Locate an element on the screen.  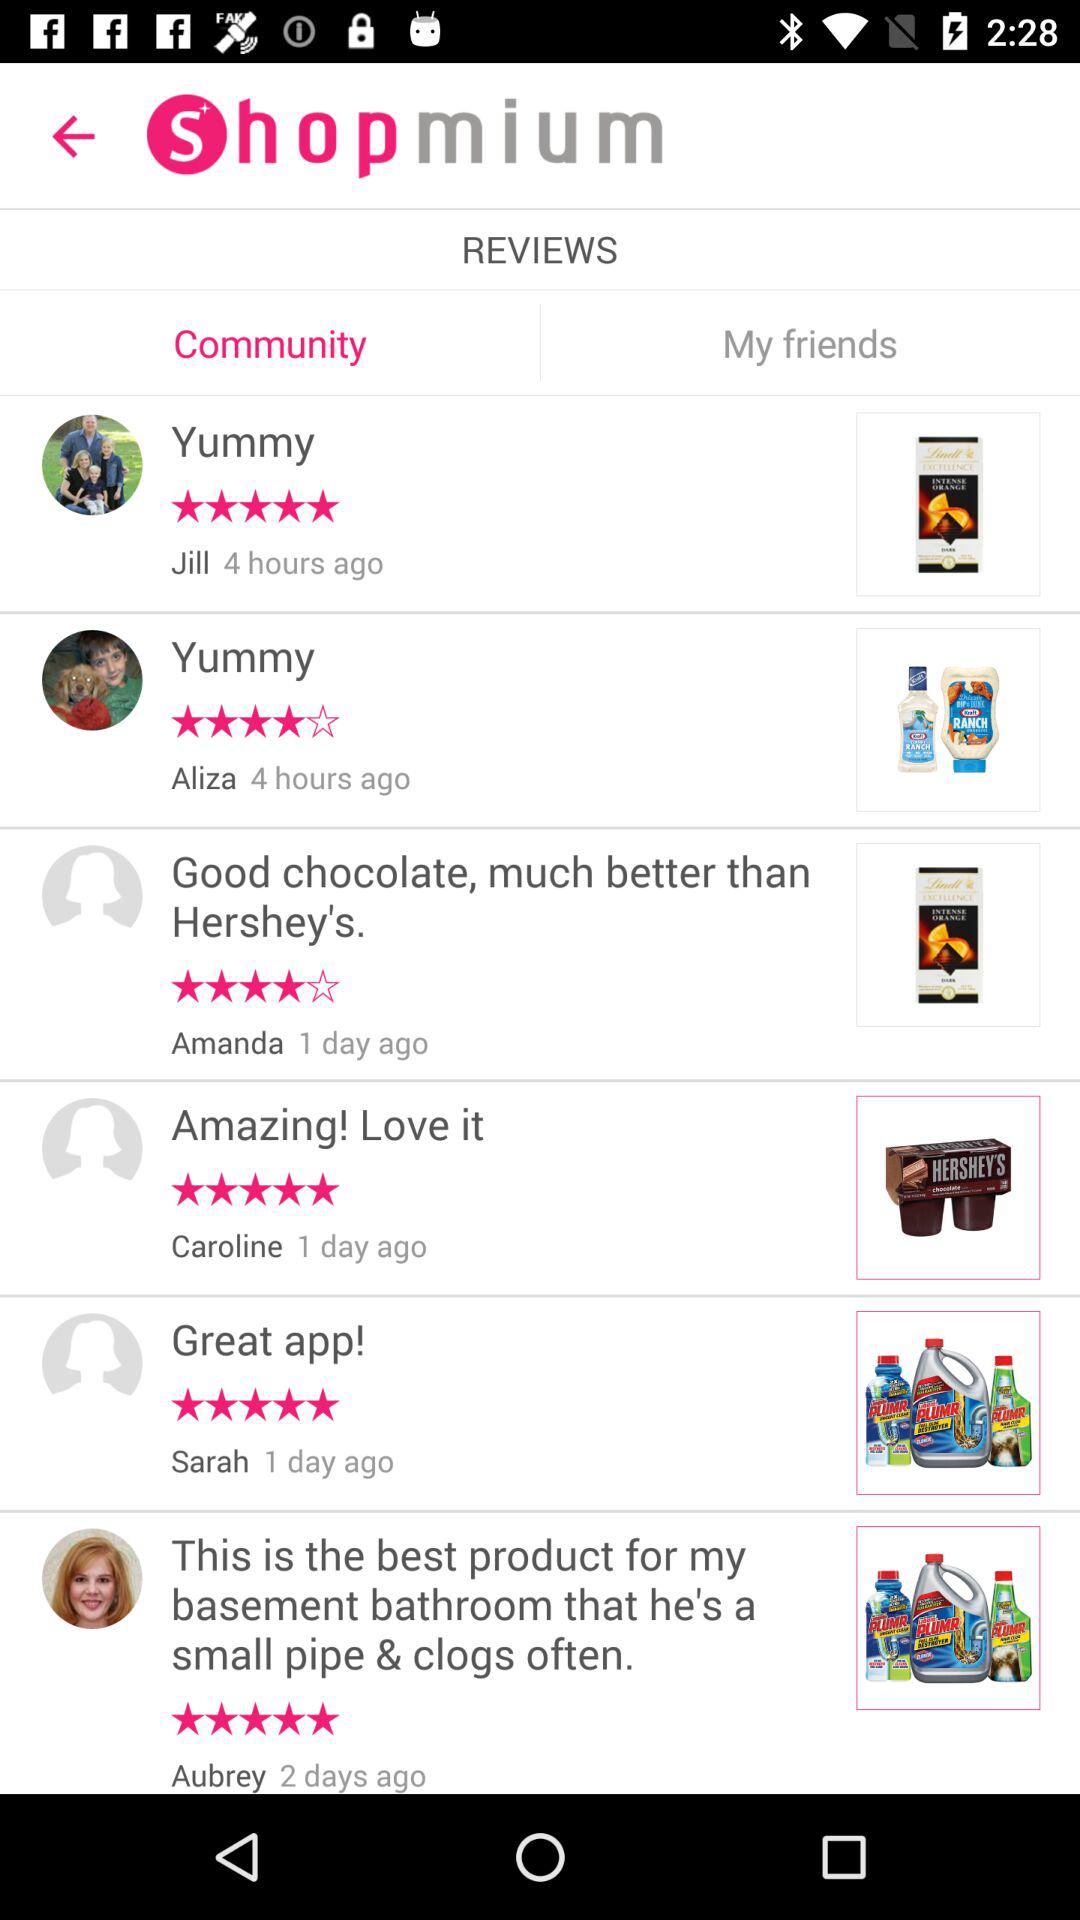
choose the item above the sarah is located at coordinates (254, 1404).